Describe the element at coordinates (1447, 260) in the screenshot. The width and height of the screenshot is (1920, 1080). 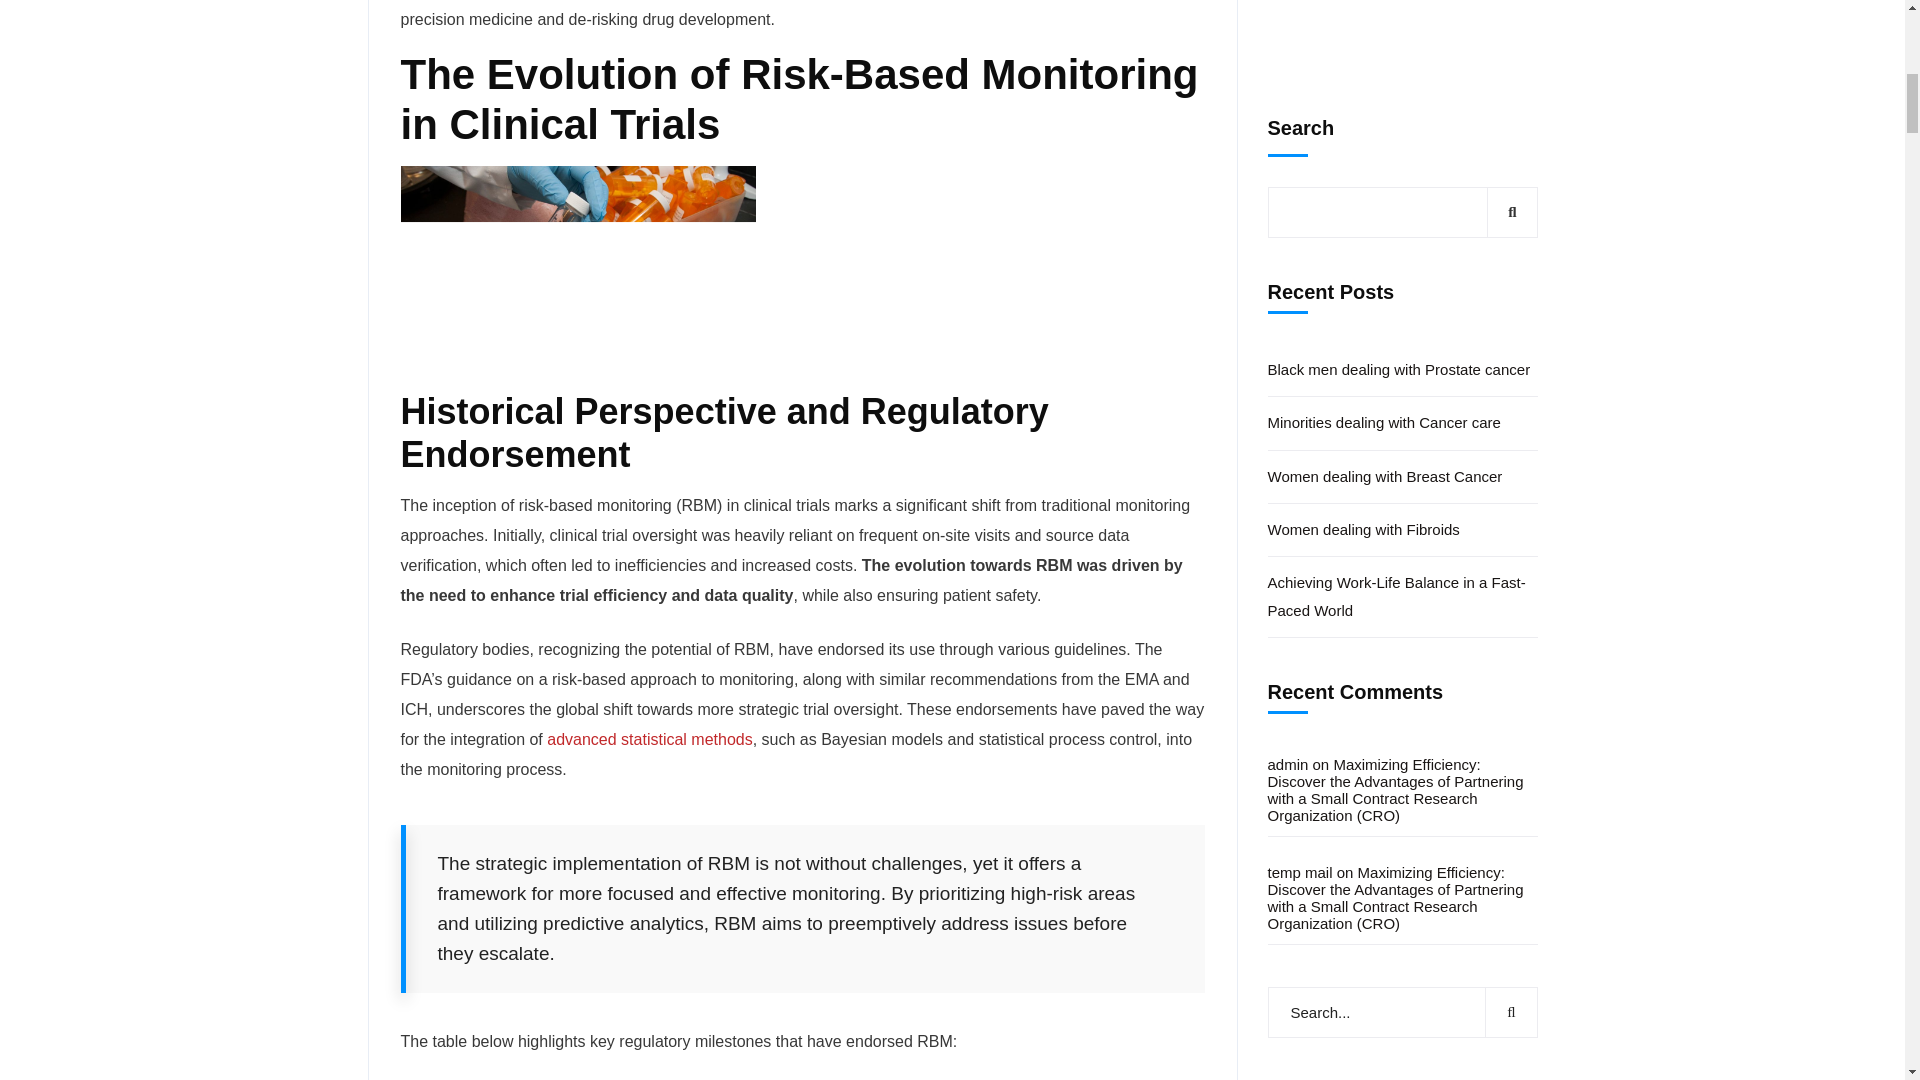
I see `Black men dealing with Prostate cancer` at that location.